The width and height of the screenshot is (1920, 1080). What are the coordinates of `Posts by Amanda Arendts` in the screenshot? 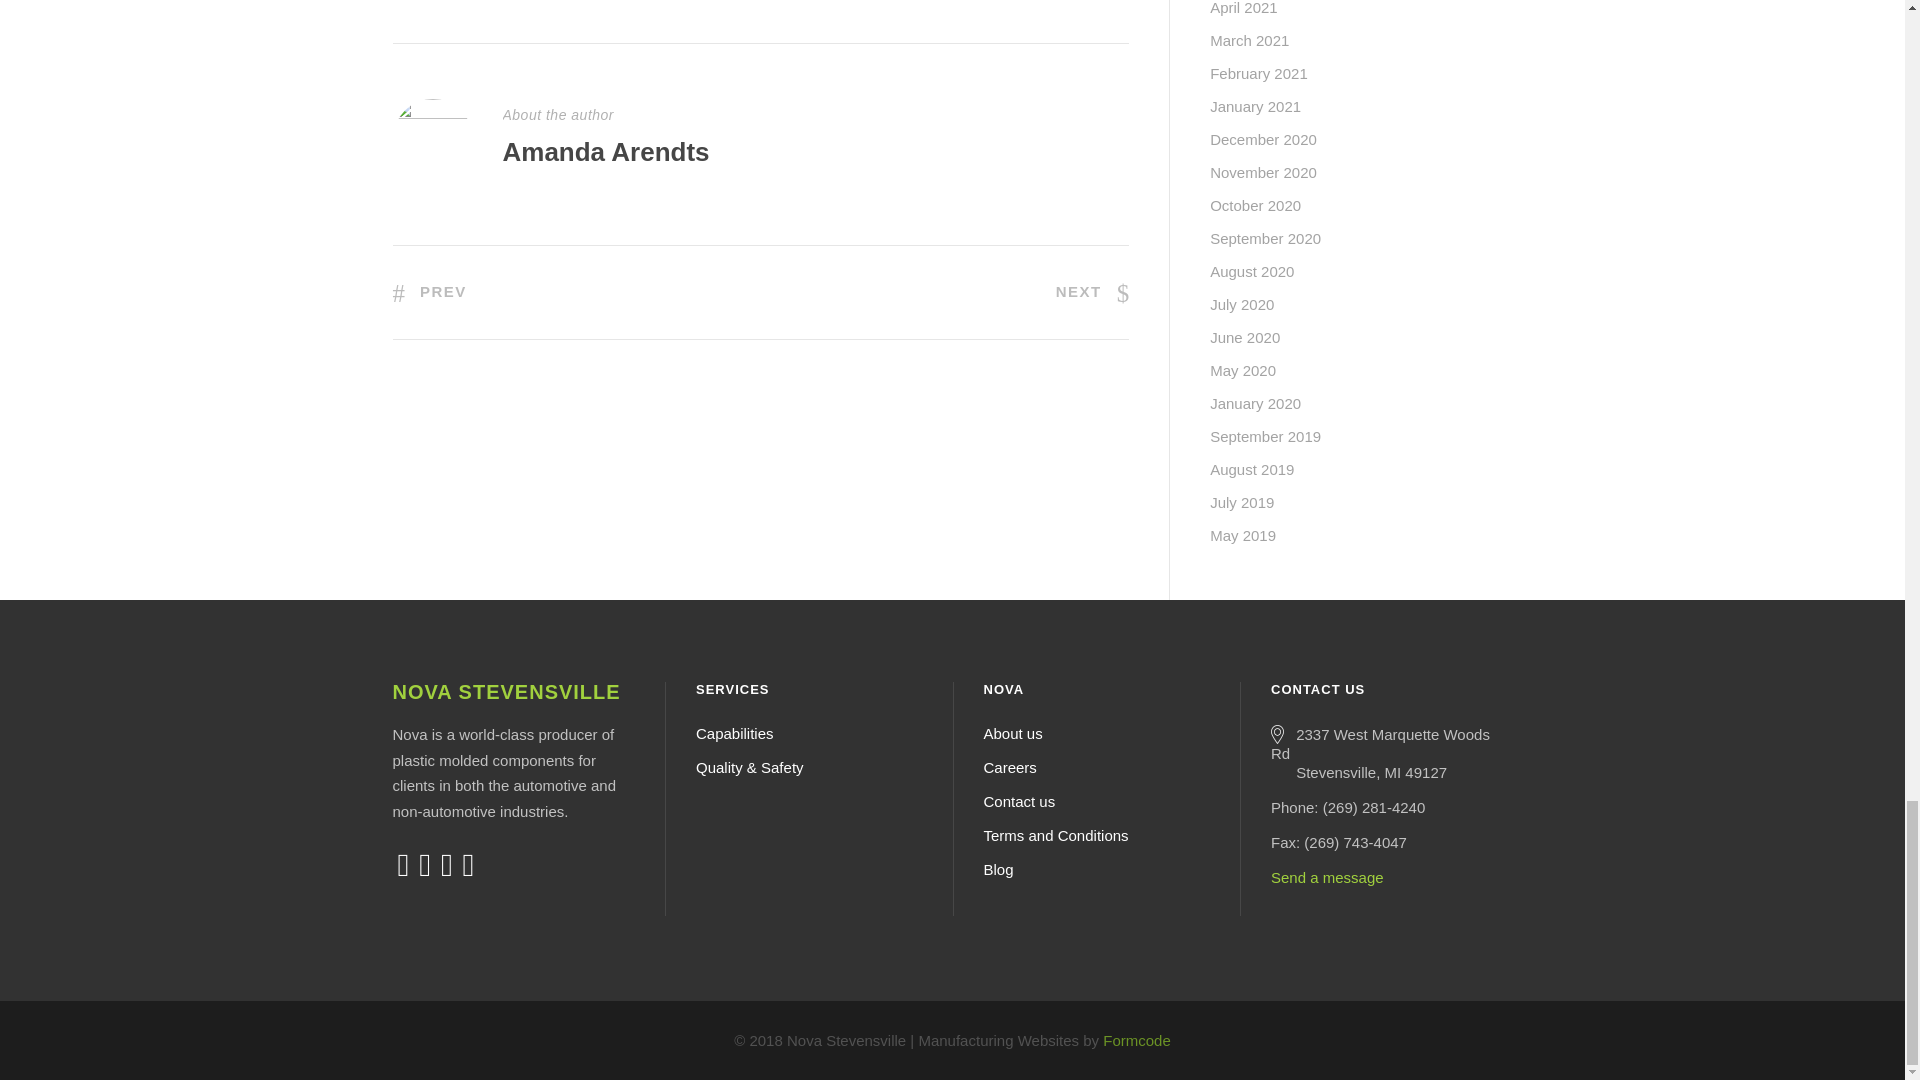 It's located at (604, 152).